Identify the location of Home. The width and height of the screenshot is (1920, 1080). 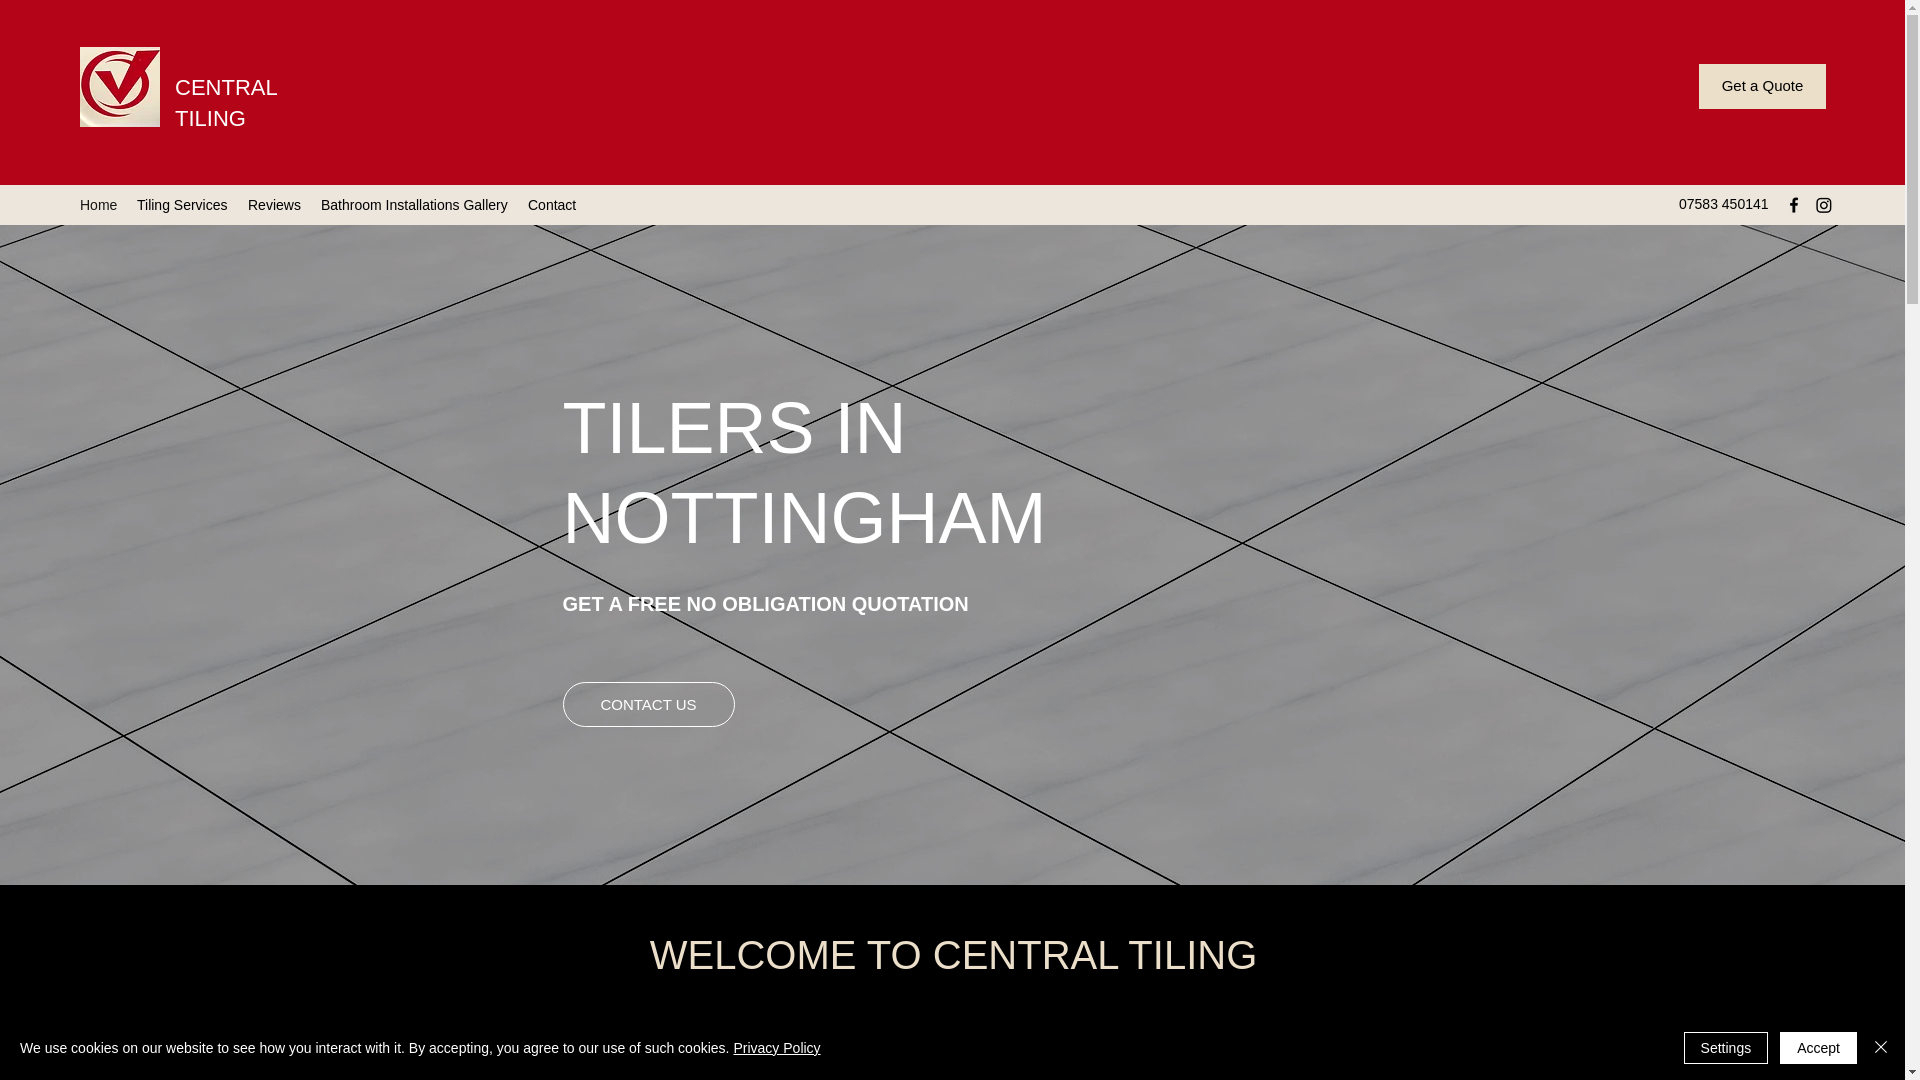
(98, 205).